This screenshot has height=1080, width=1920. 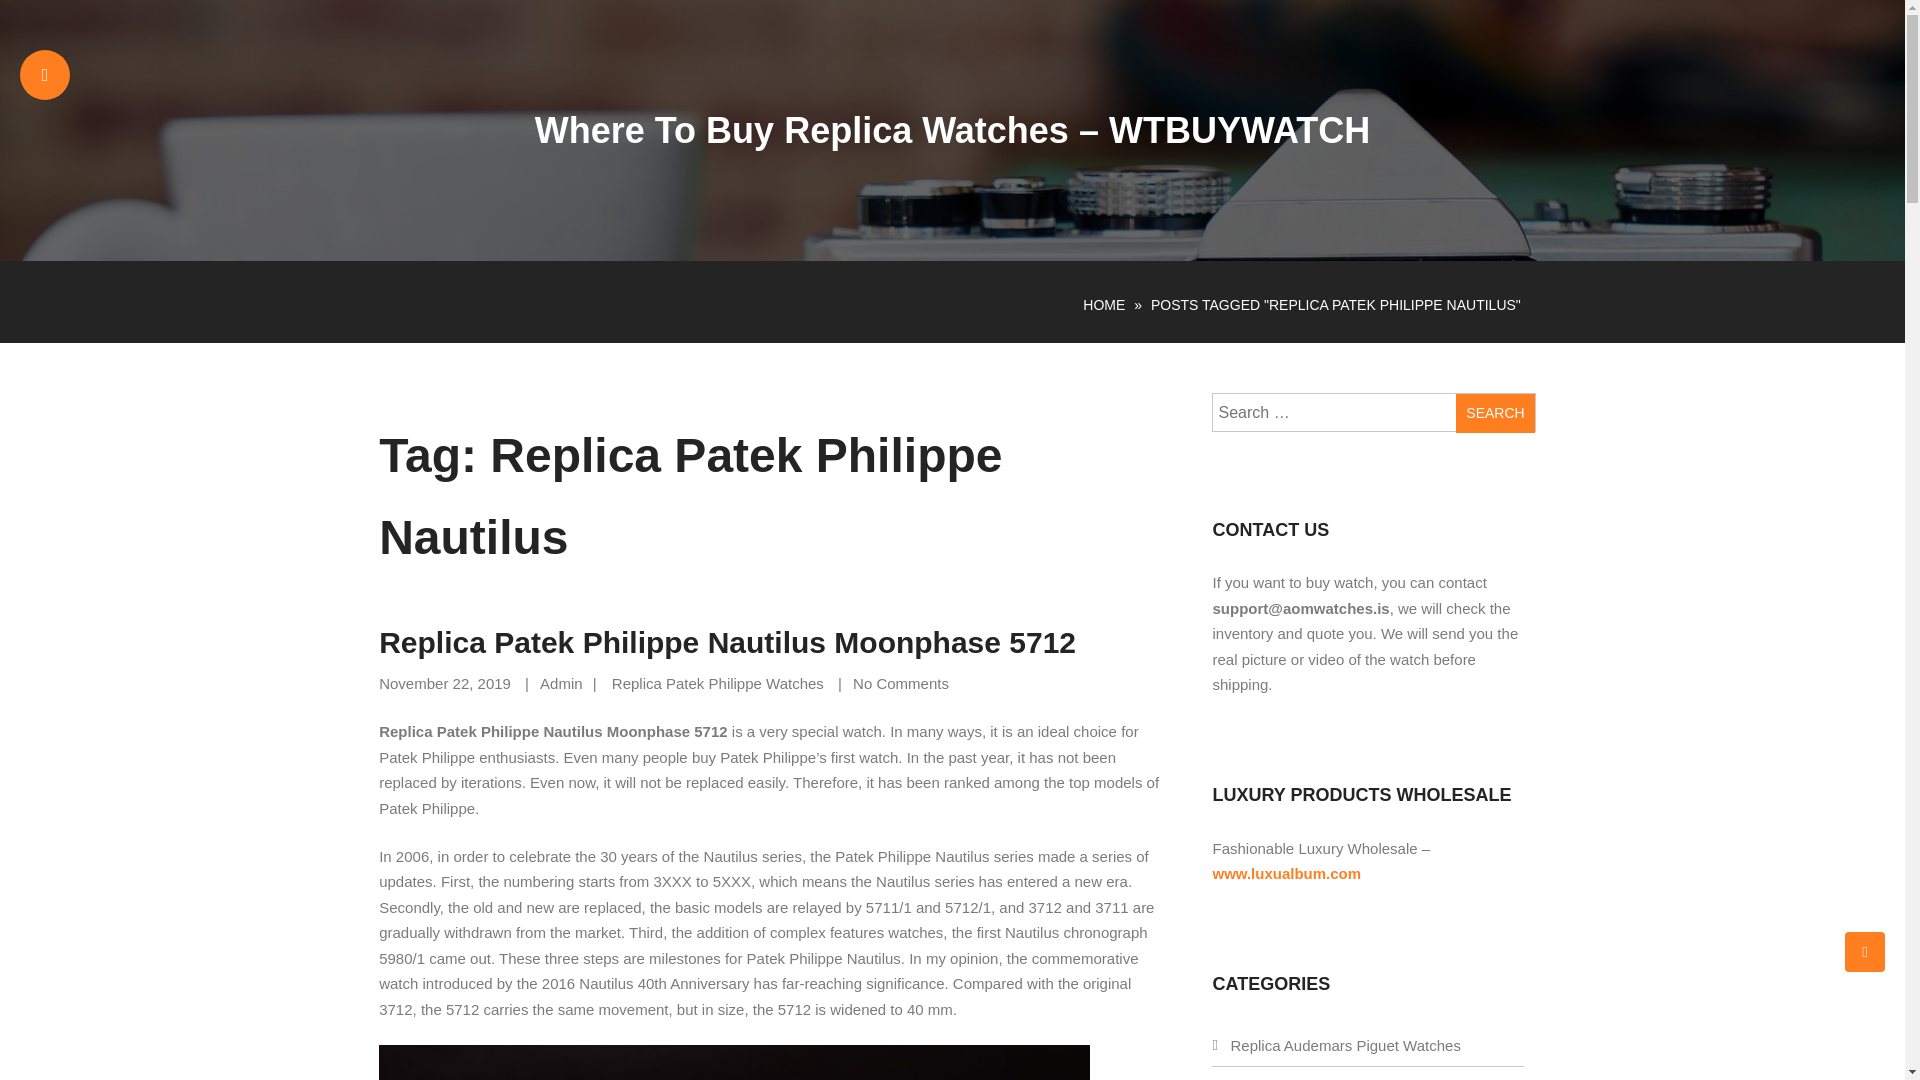 I want to click on November 22, 2019, so click(x=444, y=684).